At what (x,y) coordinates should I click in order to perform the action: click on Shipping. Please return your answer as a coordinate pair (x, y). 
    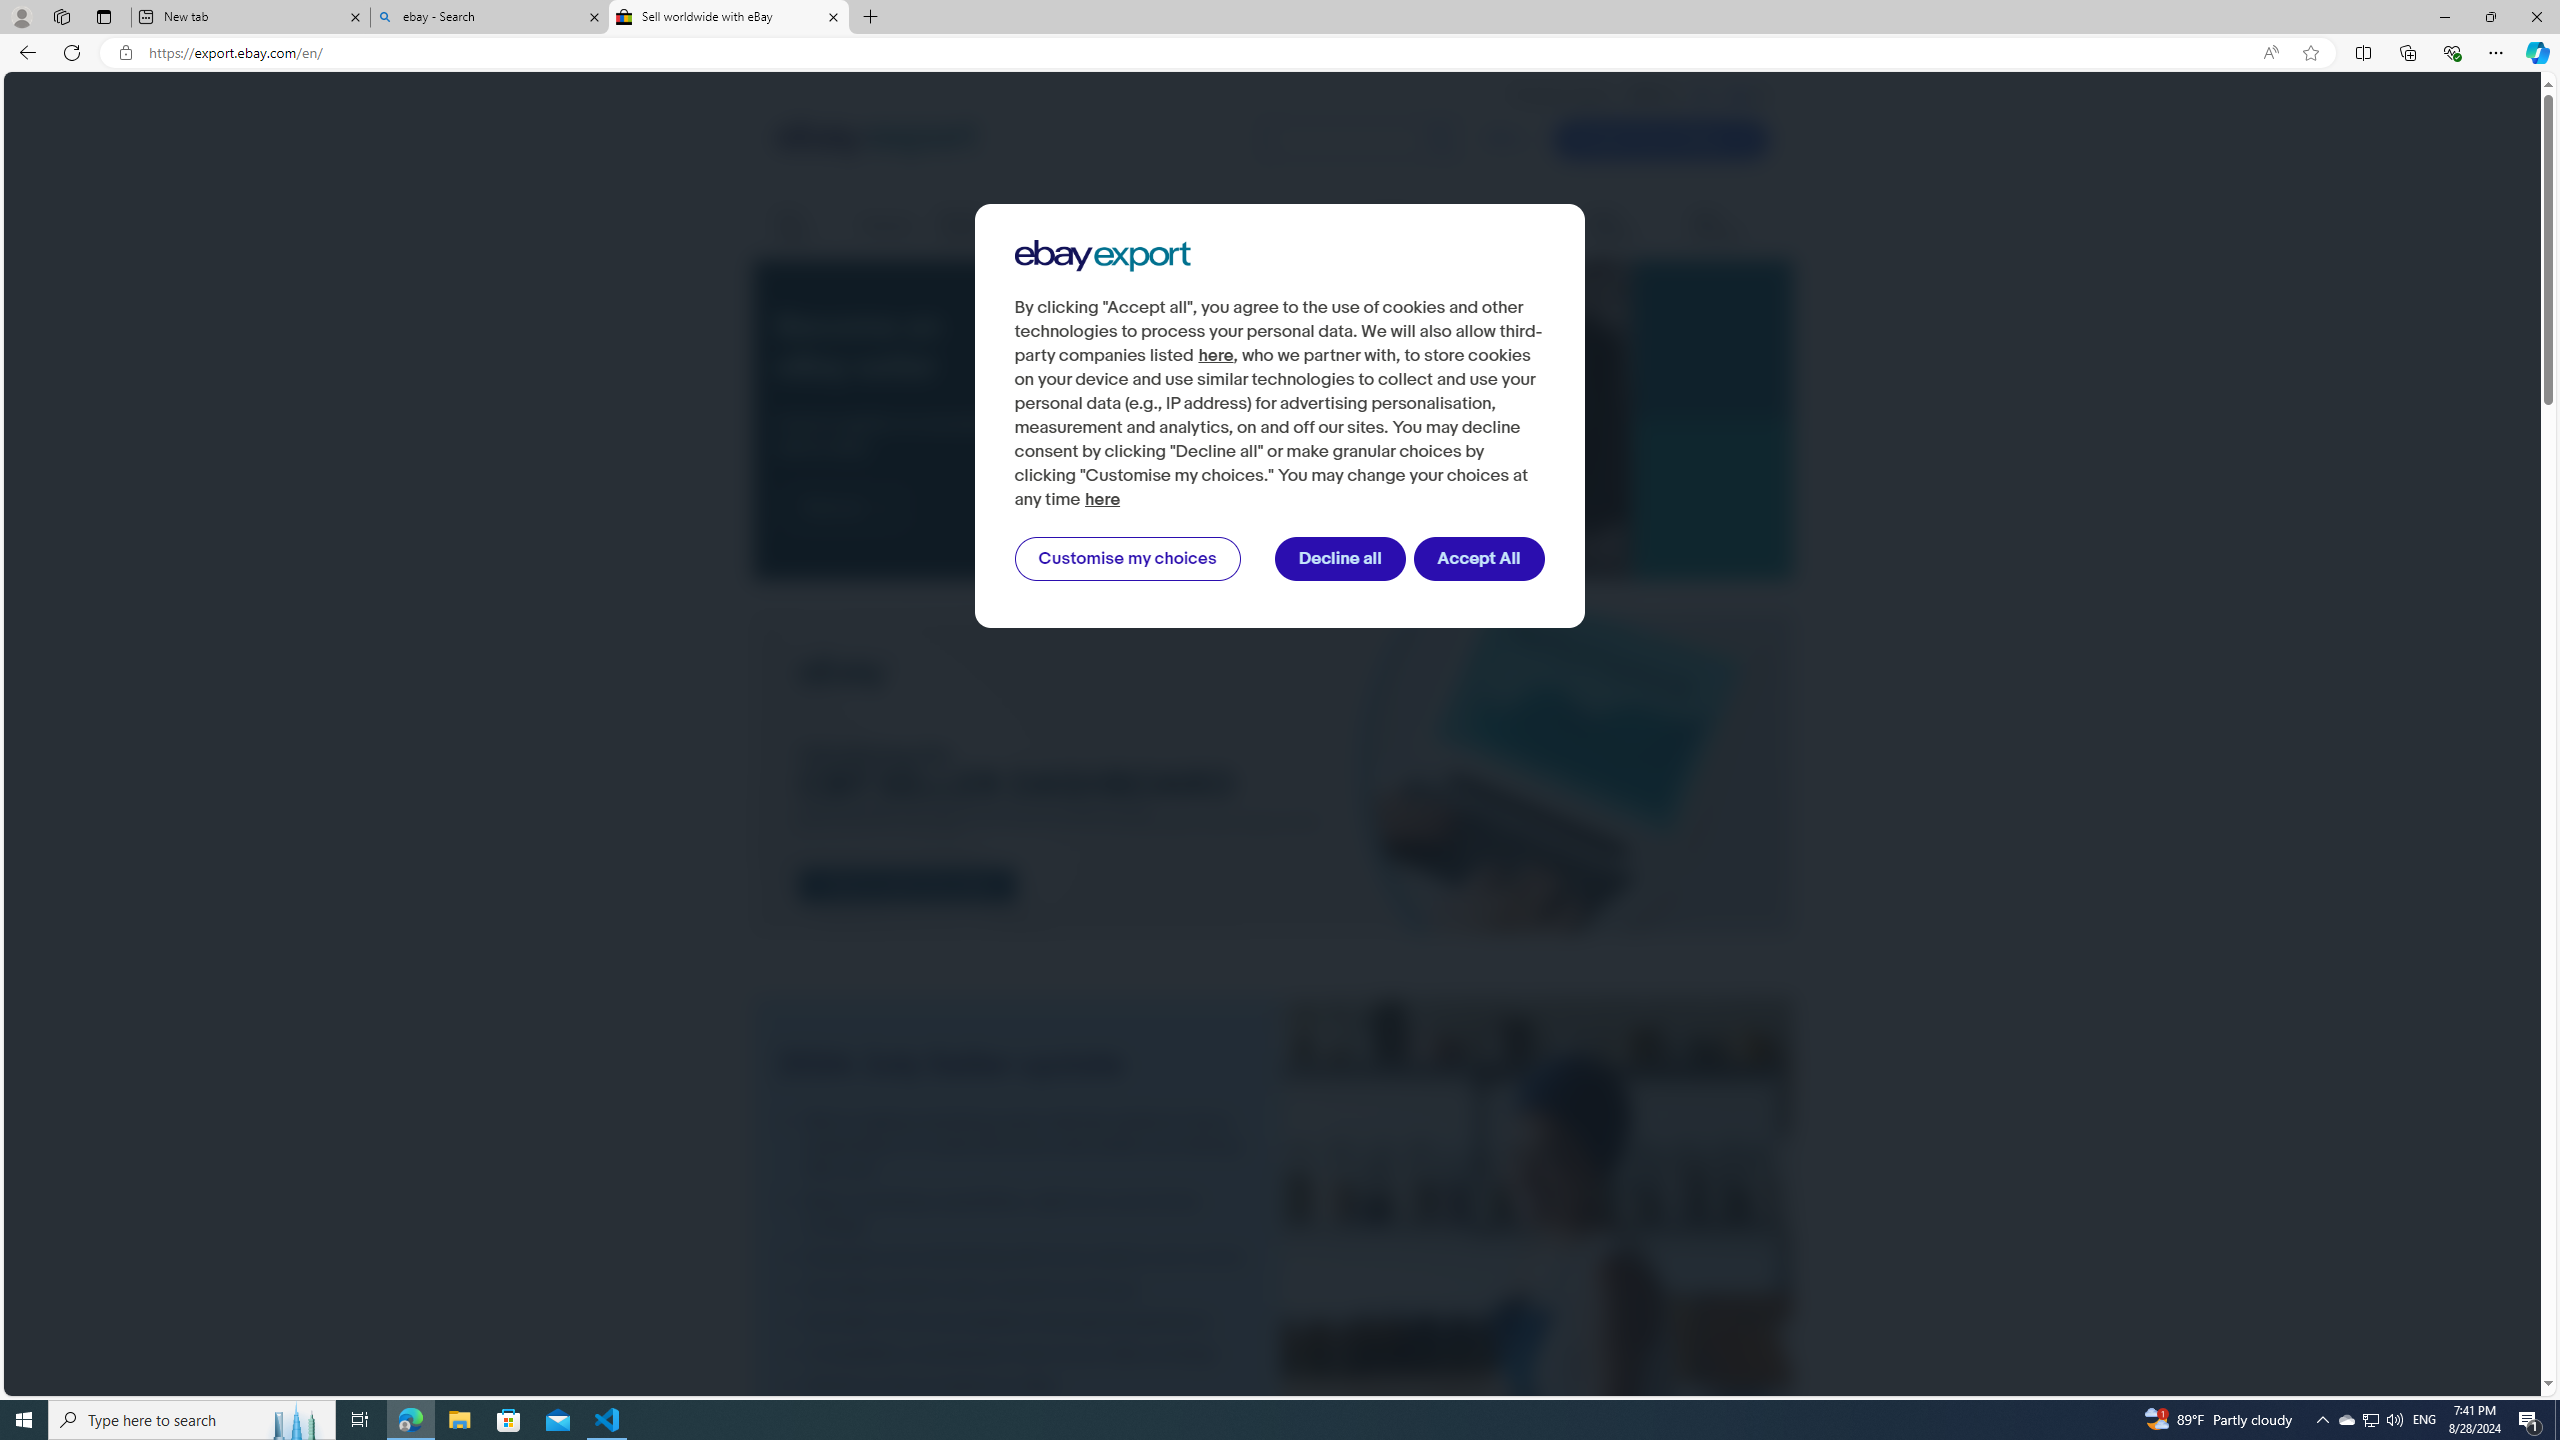
    Looking at the image, I should click on (886, 225).